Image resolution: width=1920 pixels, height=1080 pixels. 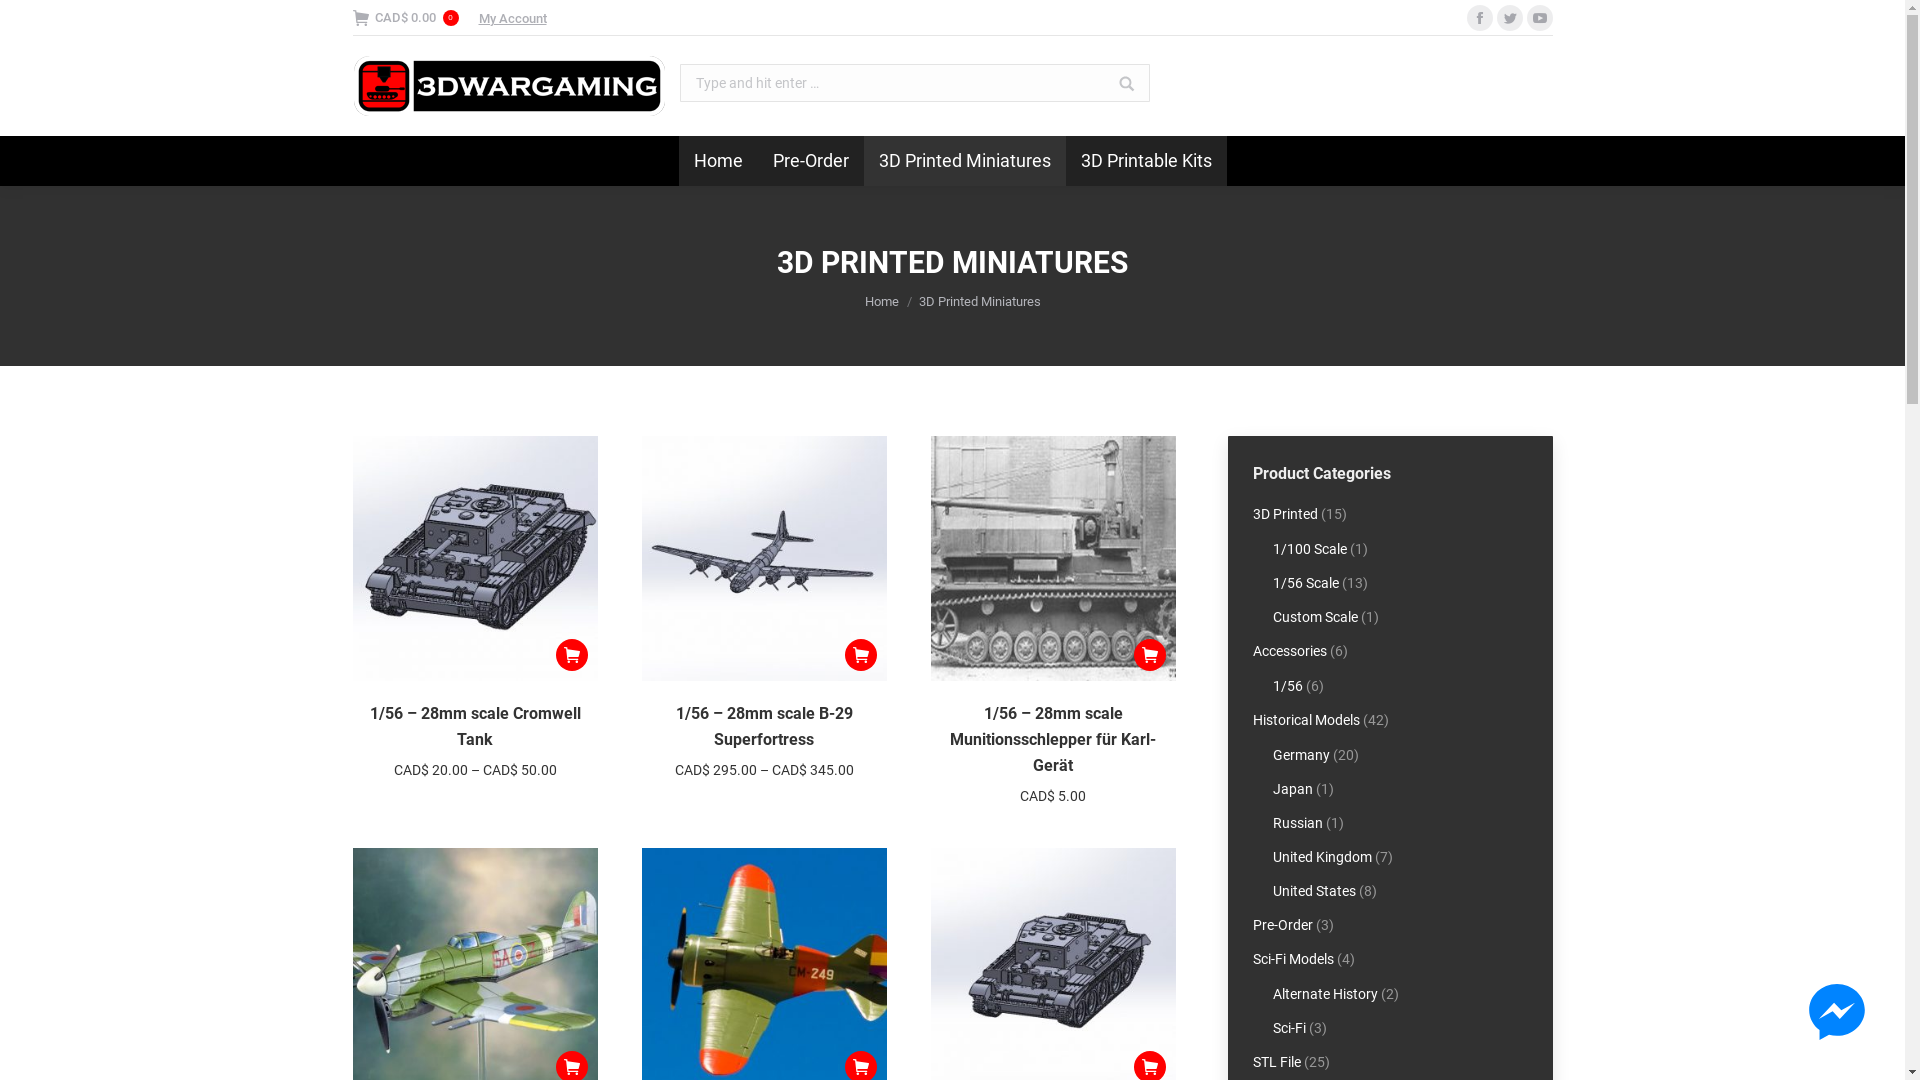 I want to click on 3D Printed Miniatures, so click(x=965, y=161).